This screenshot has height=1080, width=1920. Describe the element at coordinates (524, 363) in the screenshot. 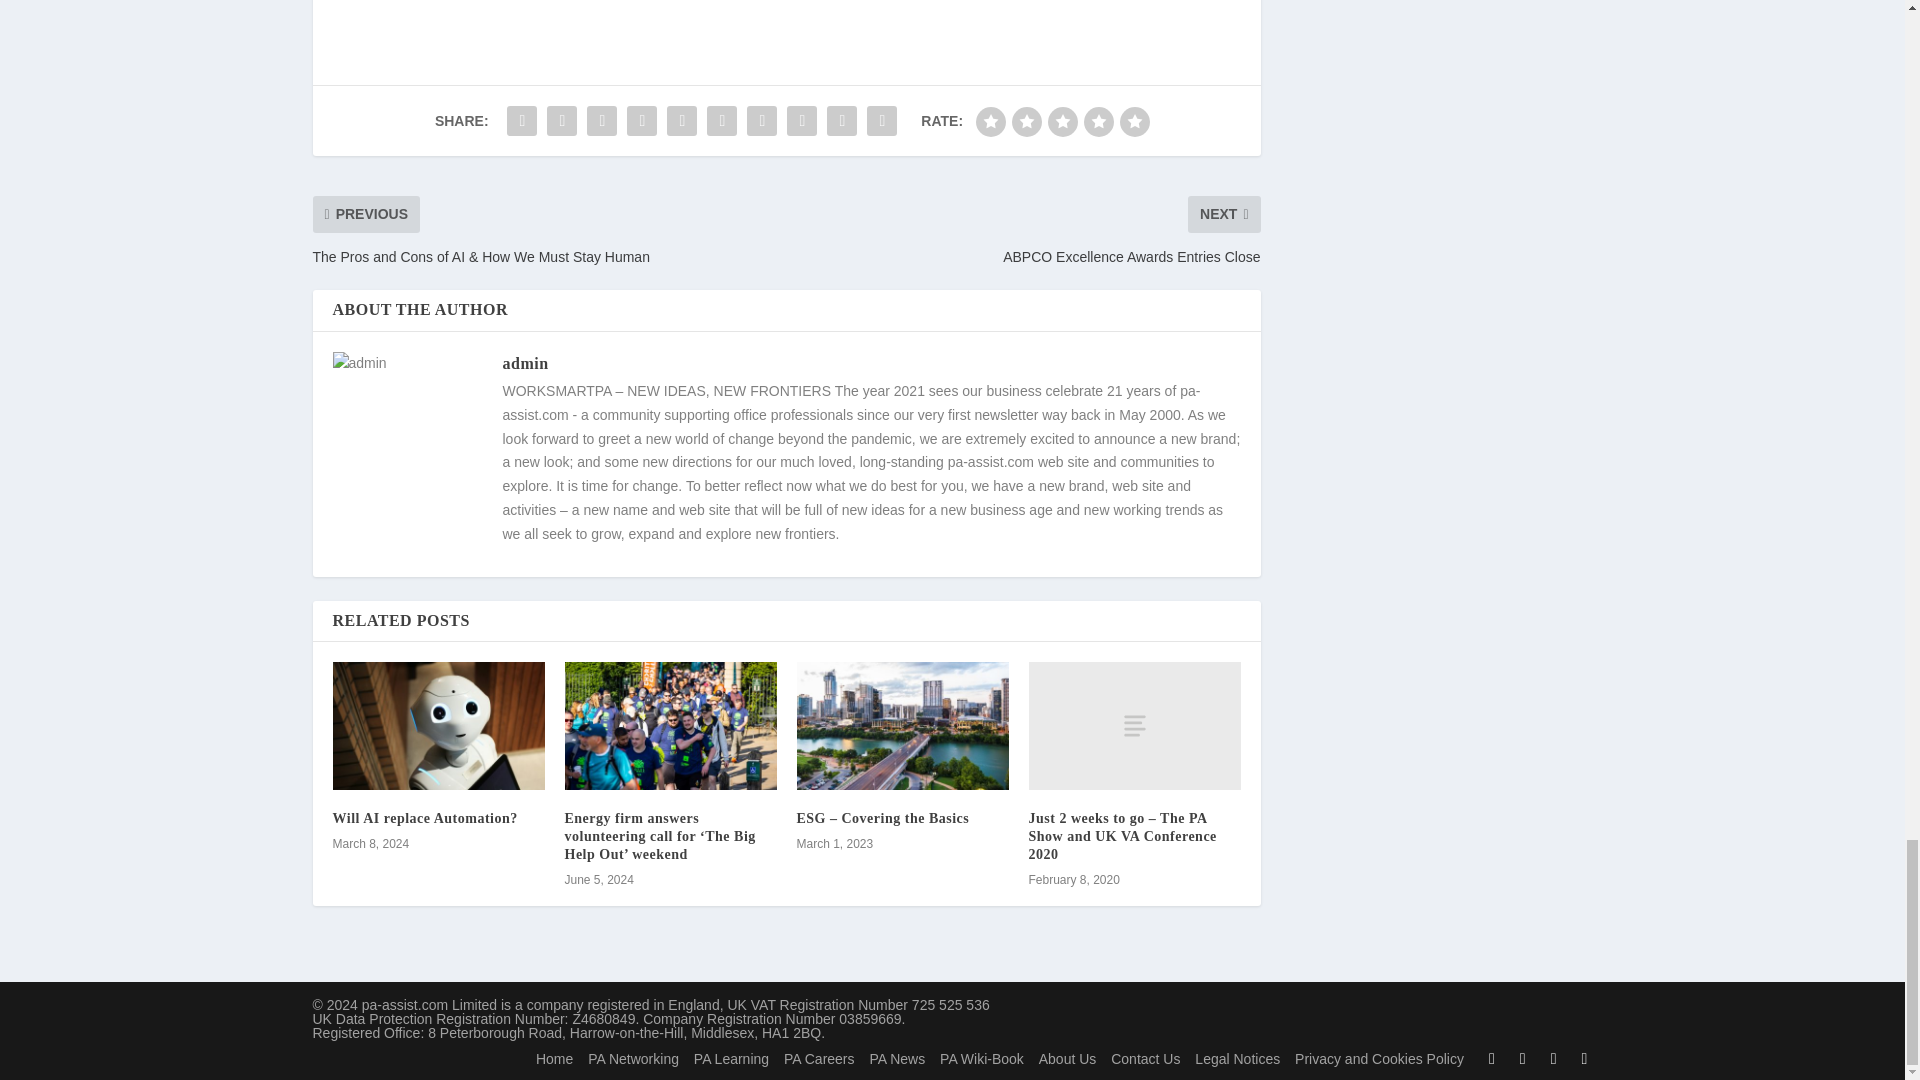

I see `admin` at that location.